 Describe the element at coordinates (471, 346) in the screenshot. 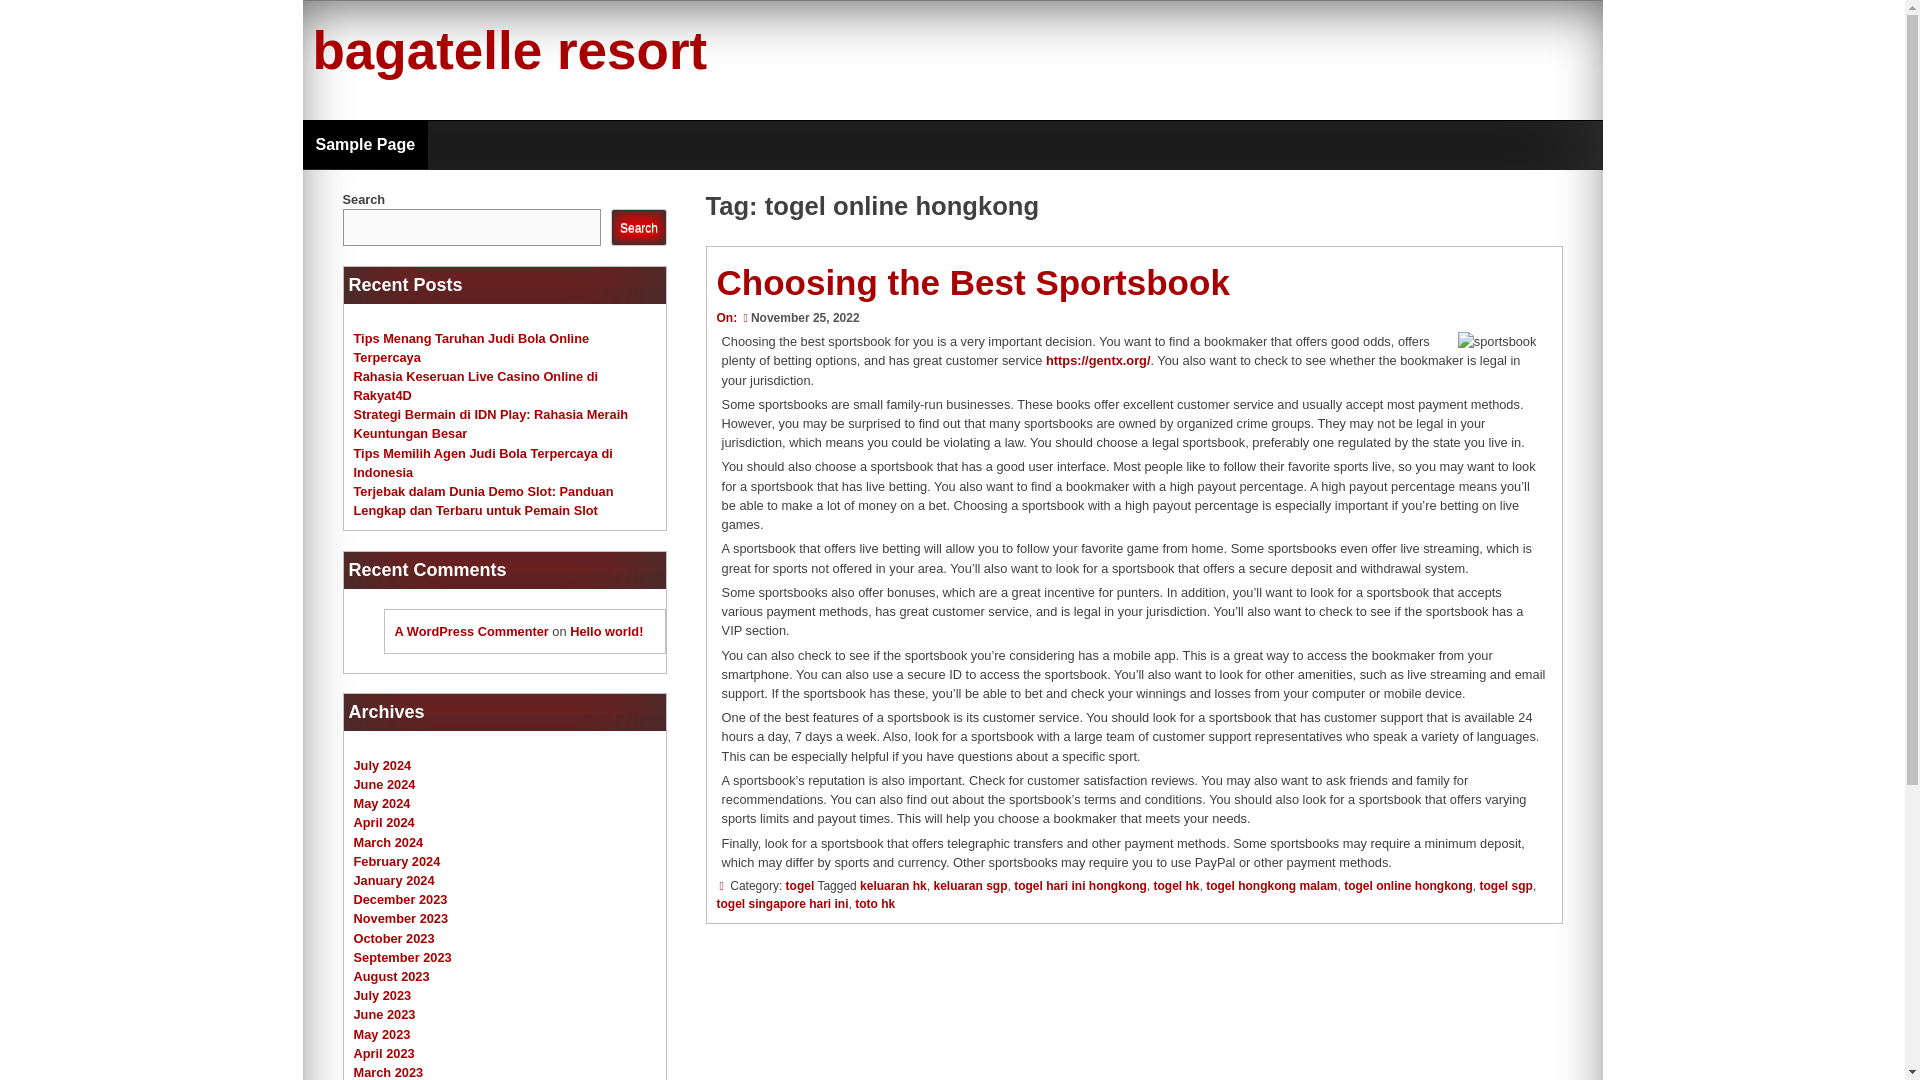

I see `Tips Menang Taruhan Judi Bola Online Terpercaya` at that location.